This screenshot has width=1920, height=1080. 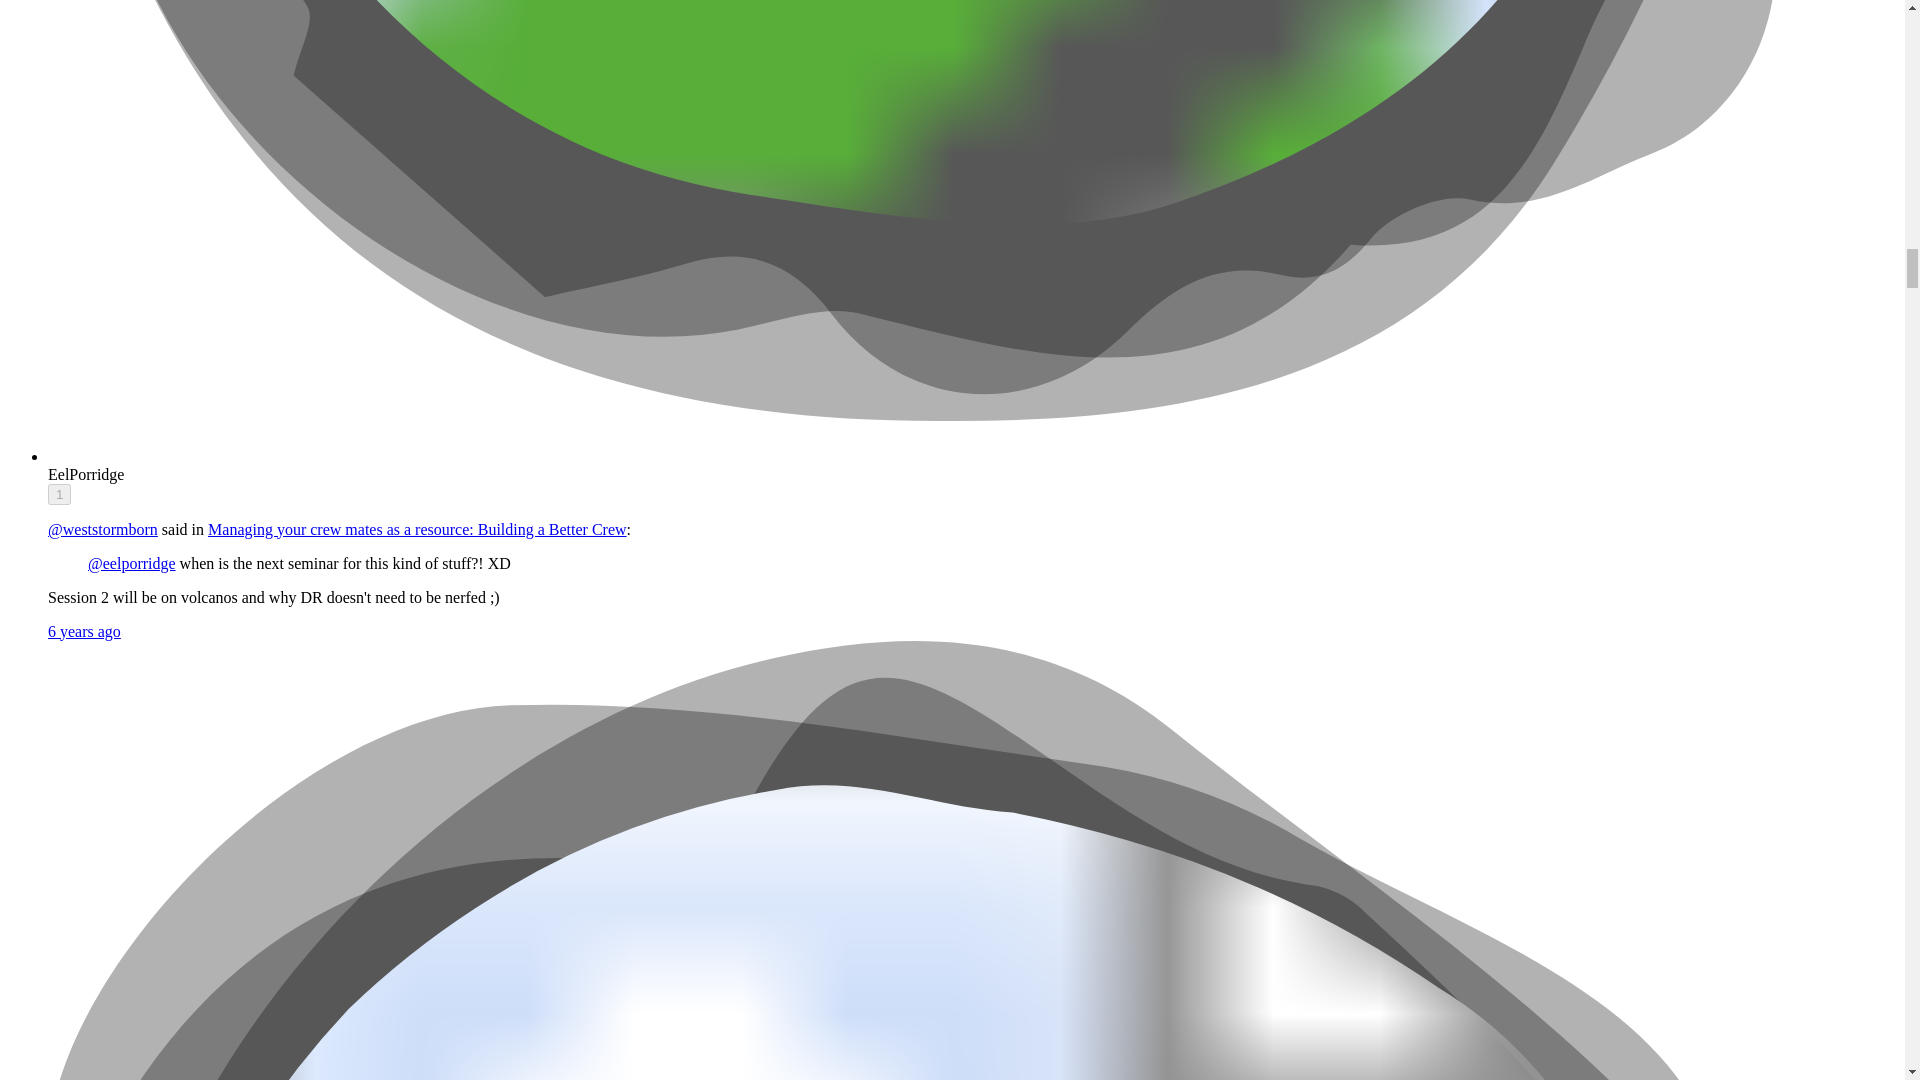 I want to click on 6 years ago, so click(x=84, y=632).